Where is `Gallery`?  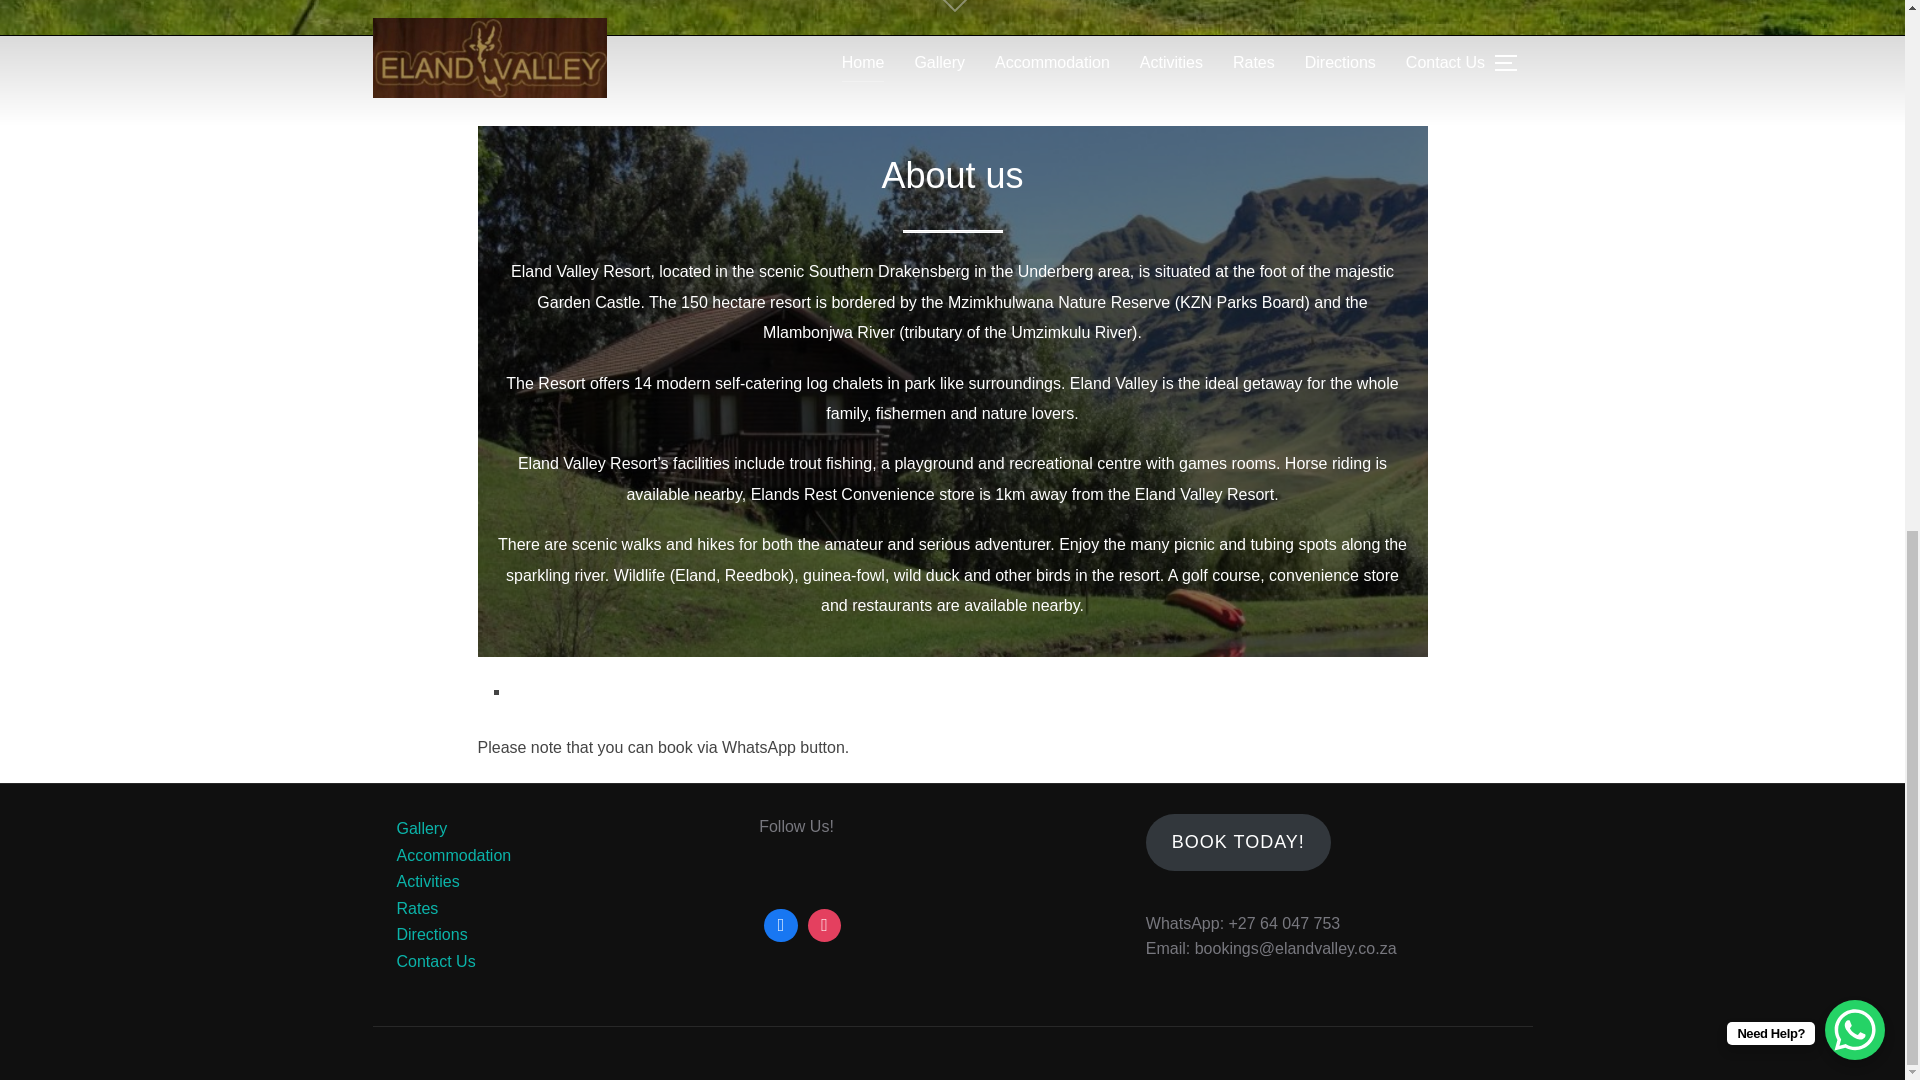
Gallery is located at coordinates (421, 828).